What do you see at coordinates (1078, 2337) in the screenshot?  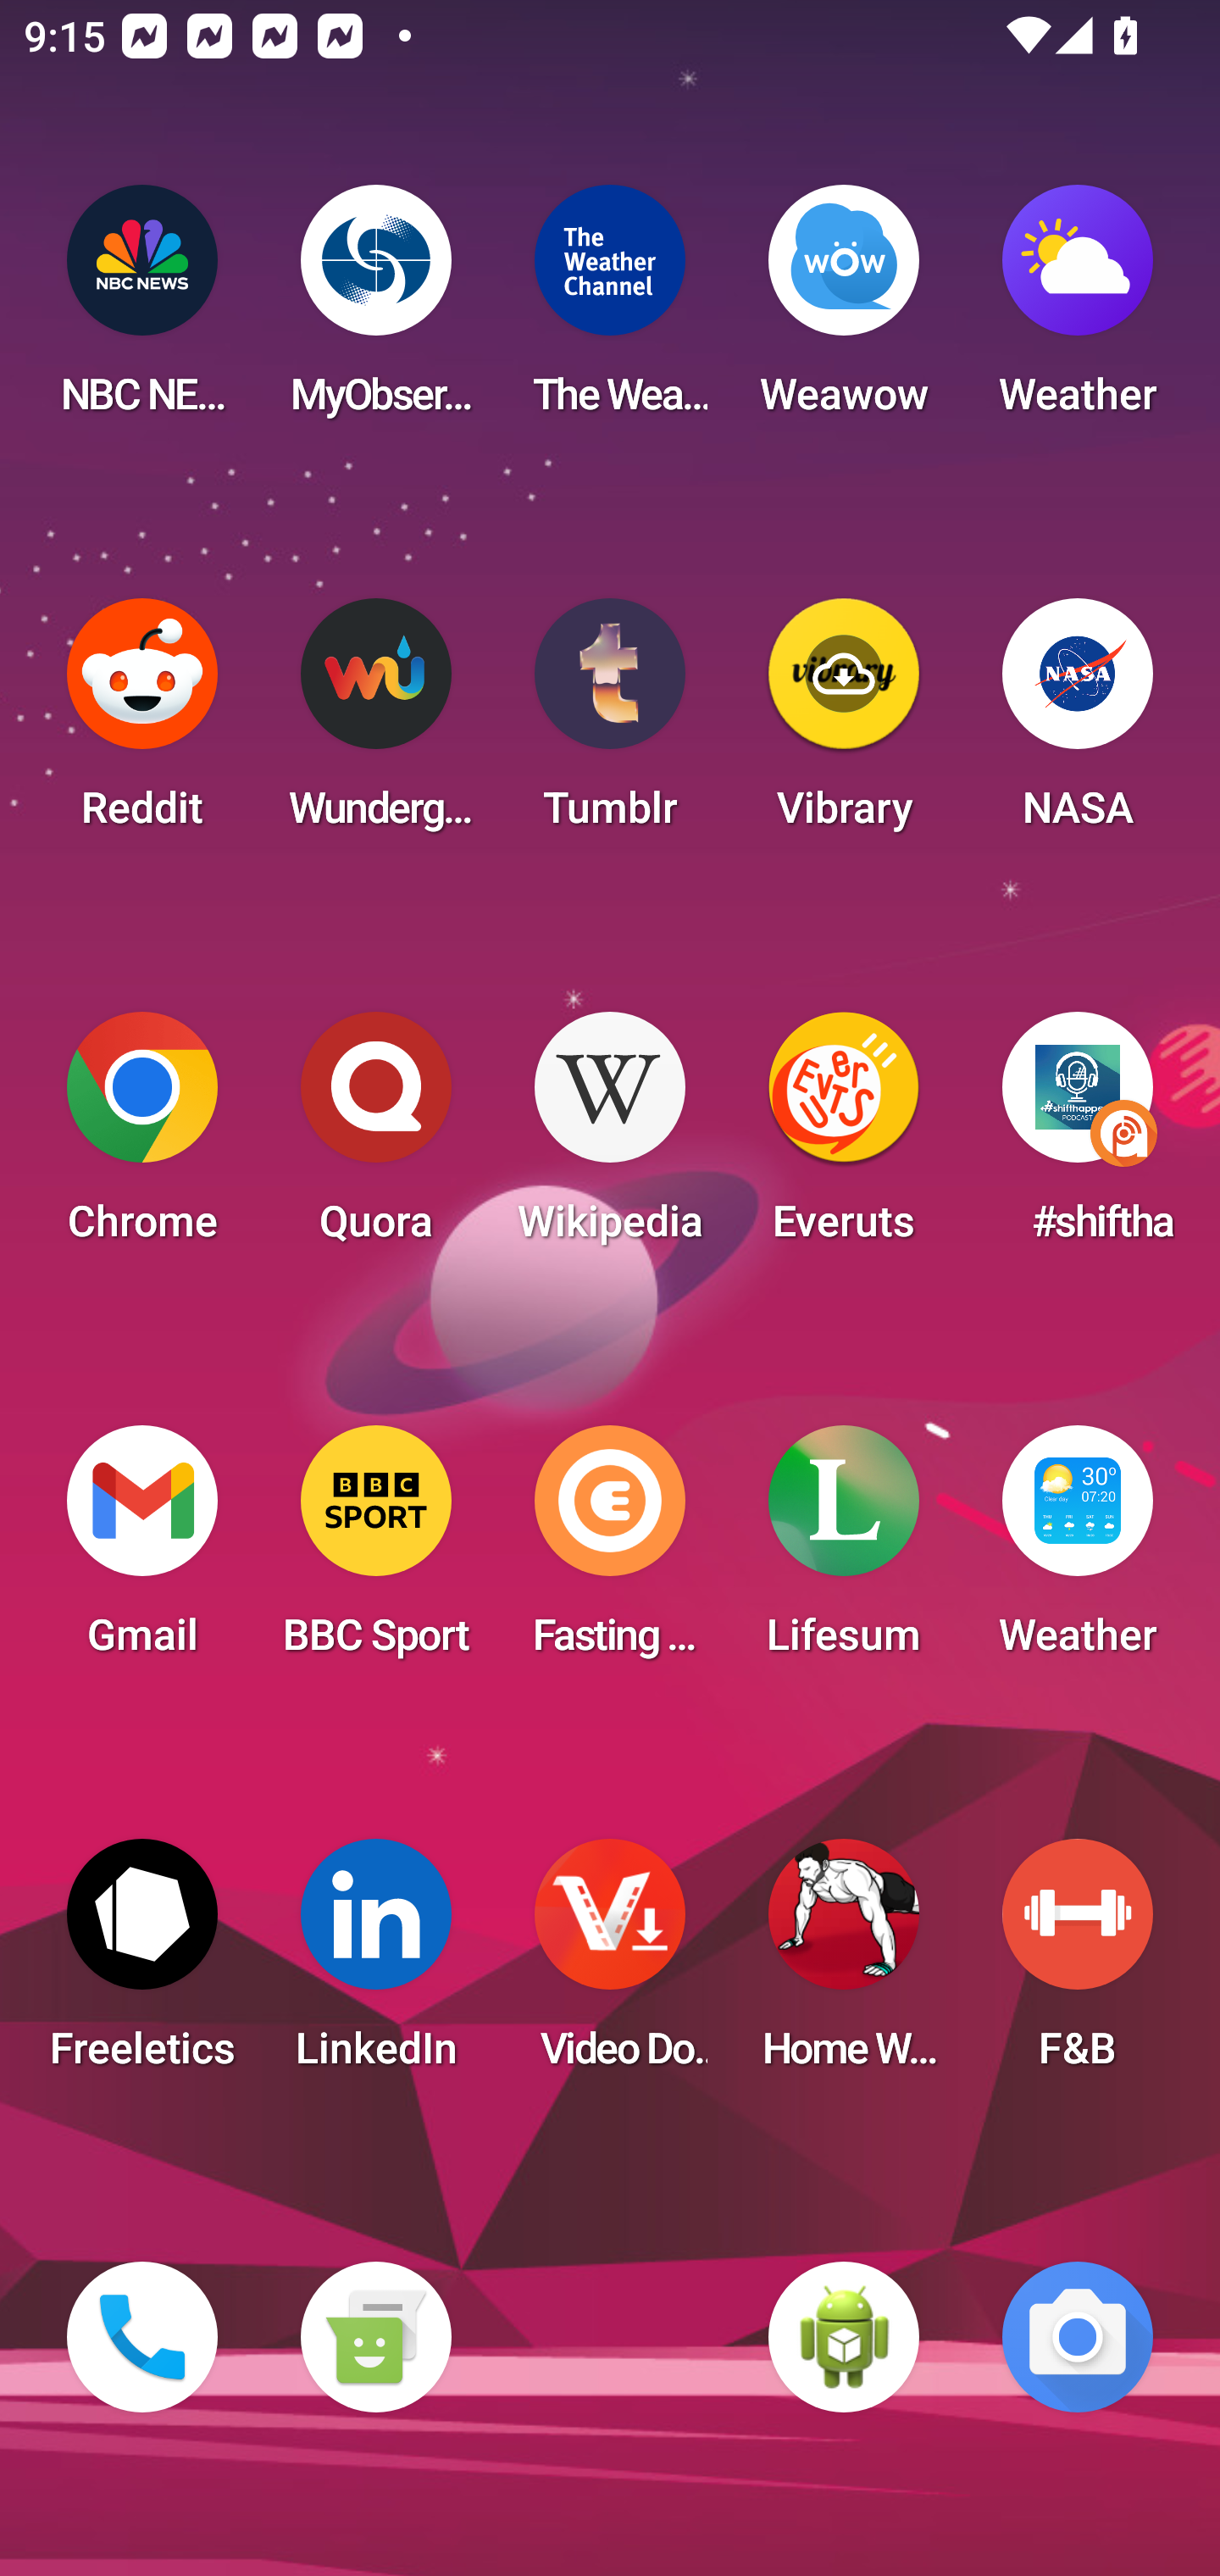 I see `Camera` at bounding box center [1078, 2337].